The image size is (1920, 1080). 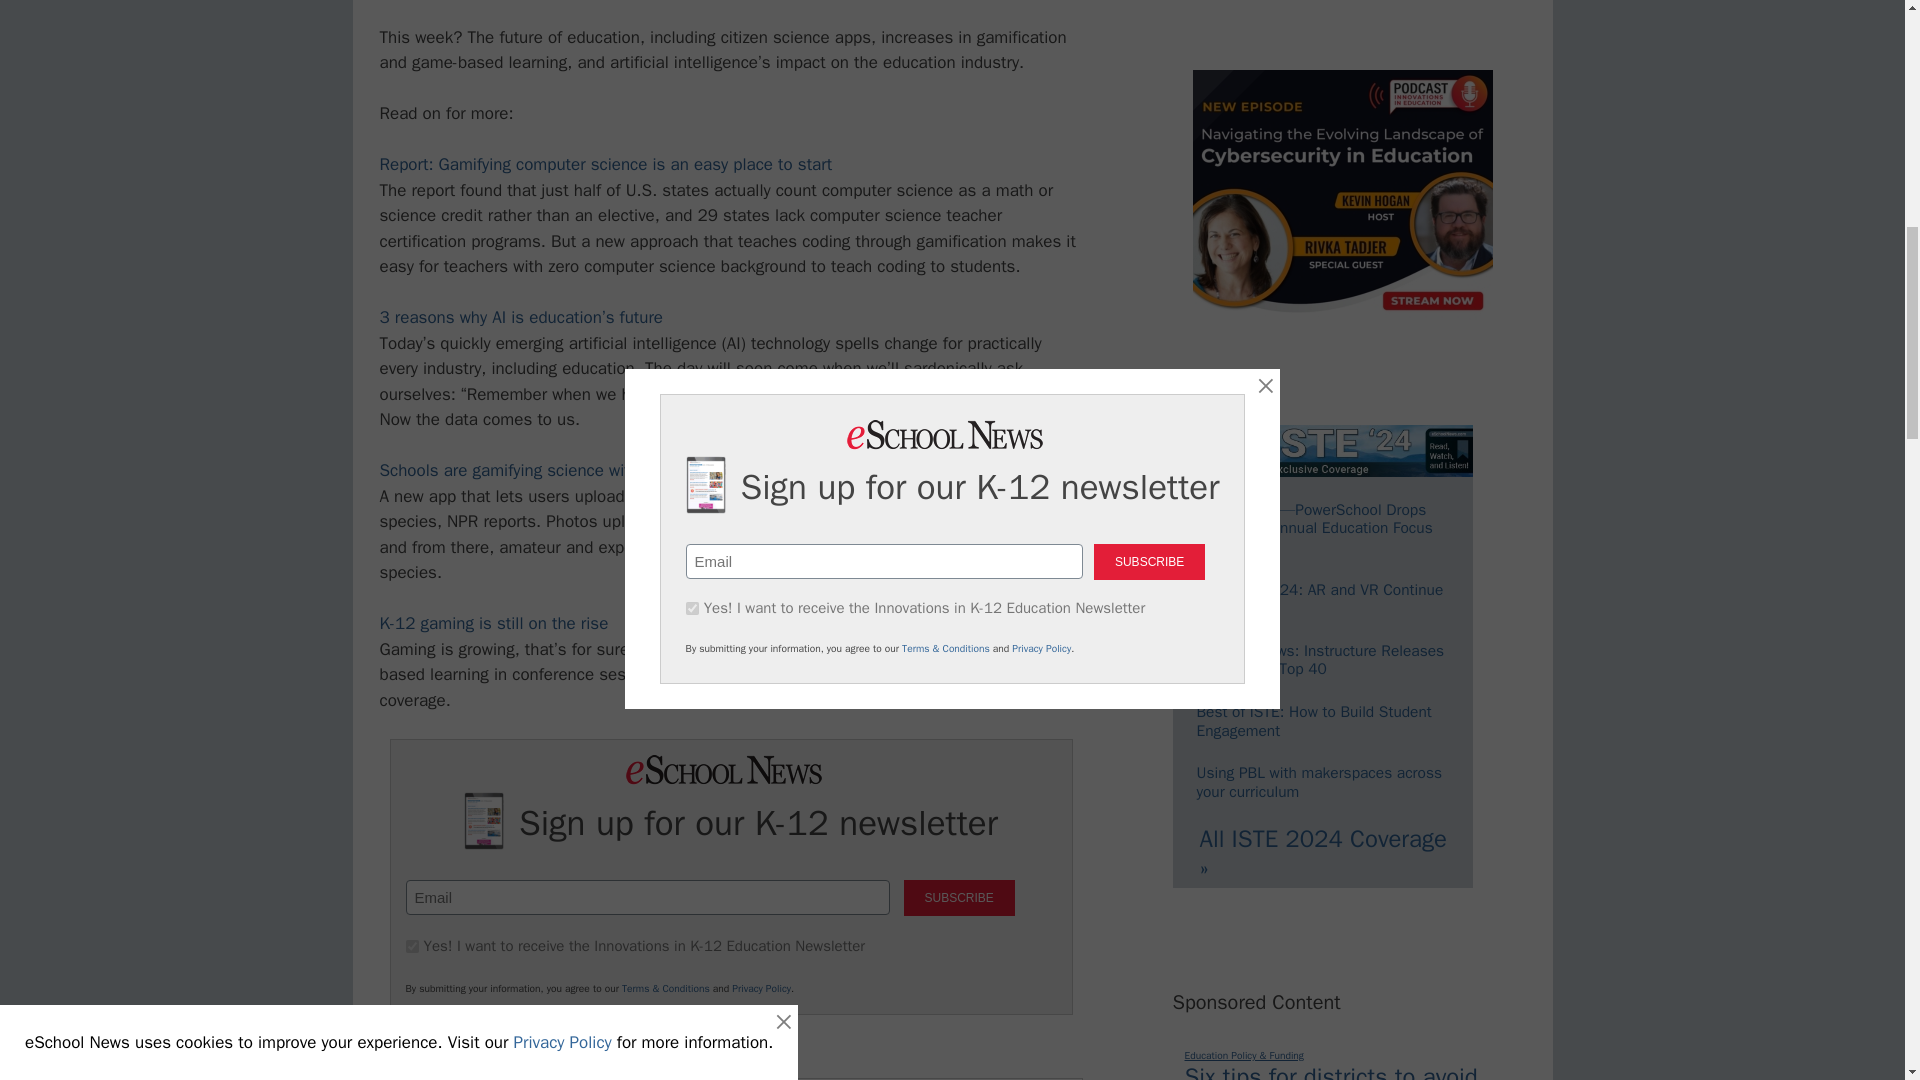 What do you see at coordinates (412, 946) in the screenshot?
I see `100` at bounding box center [412, 946].